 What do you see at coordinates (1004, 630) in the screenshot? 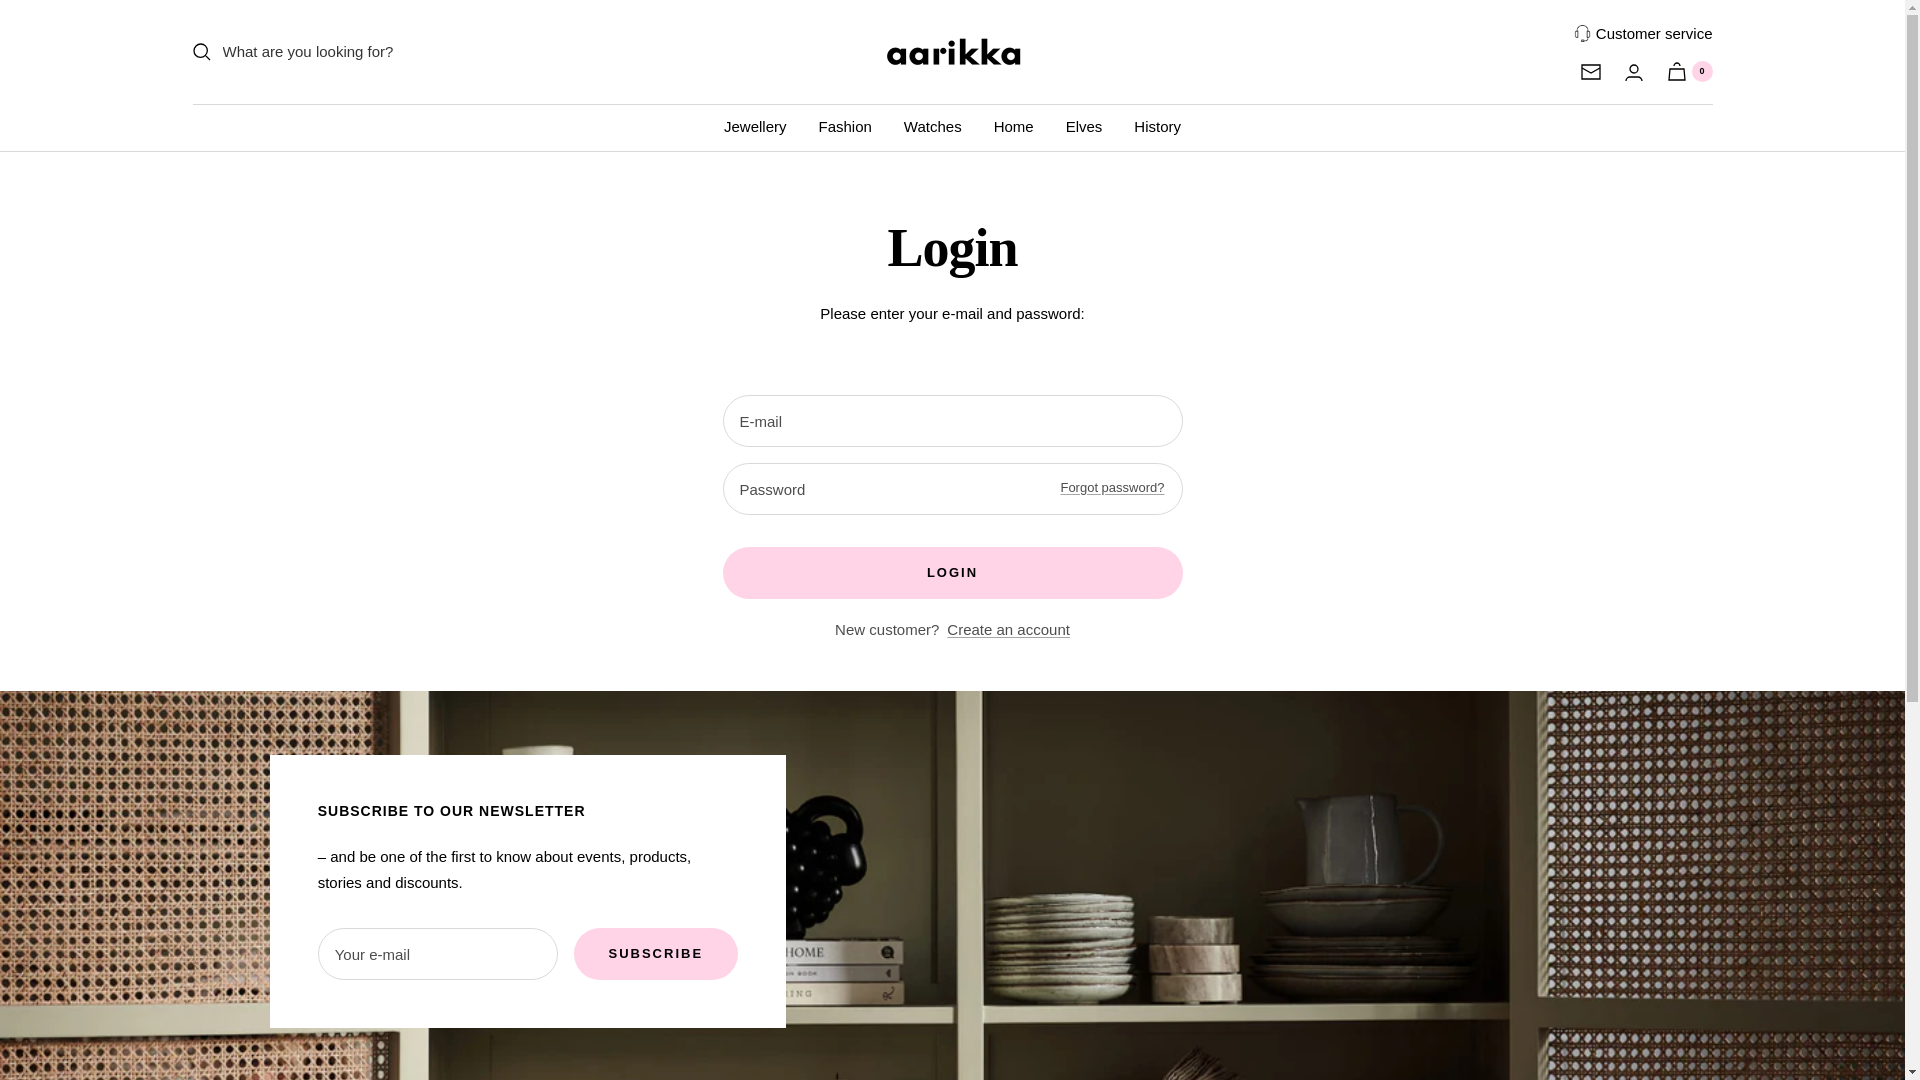
I see `Create an account` at bounding box center [1004, 630].